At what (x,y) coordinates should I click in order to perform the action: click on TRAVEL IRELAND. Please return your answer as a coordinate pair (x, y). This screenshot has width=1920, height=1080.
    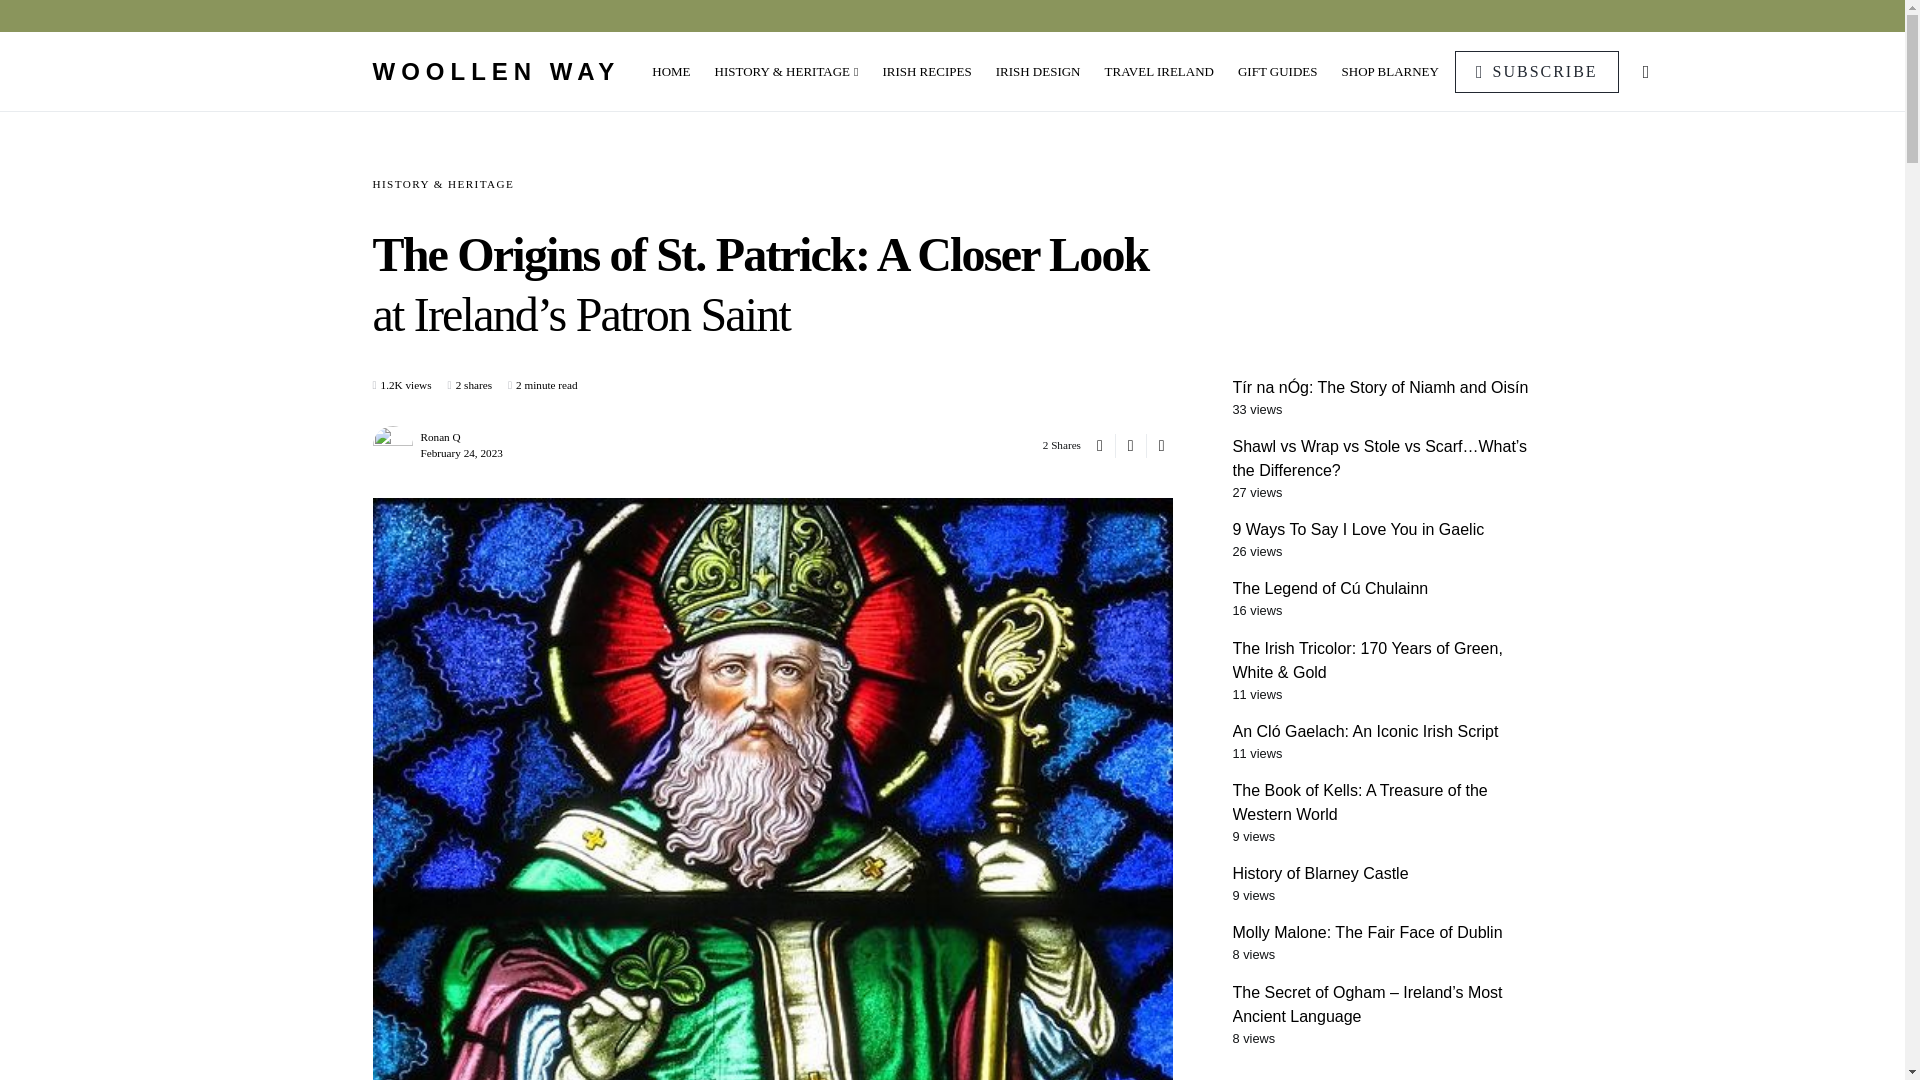
    Looking at the image, I should click on (1159, 72).